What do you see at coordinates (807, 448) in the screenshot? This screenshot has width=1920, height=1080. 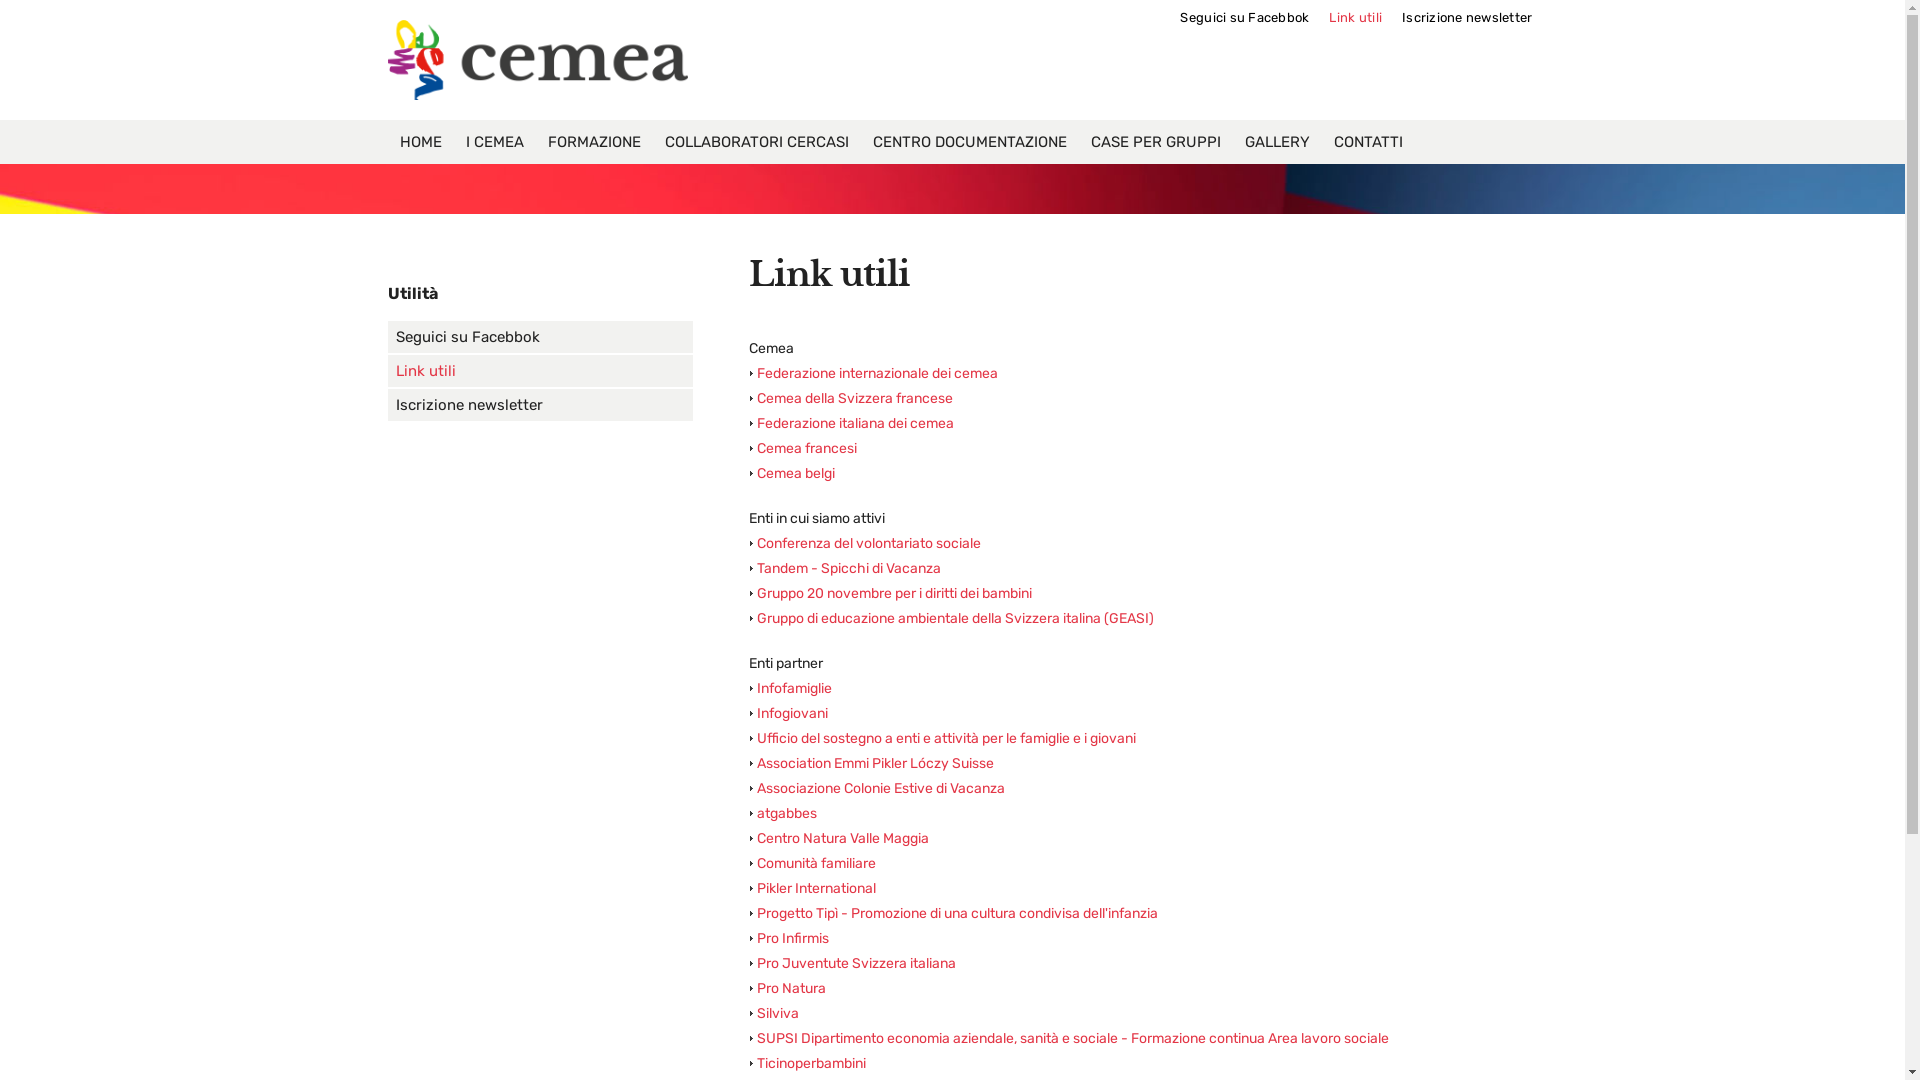 I see `Cemea francesi` at bounding box center [807, 448].